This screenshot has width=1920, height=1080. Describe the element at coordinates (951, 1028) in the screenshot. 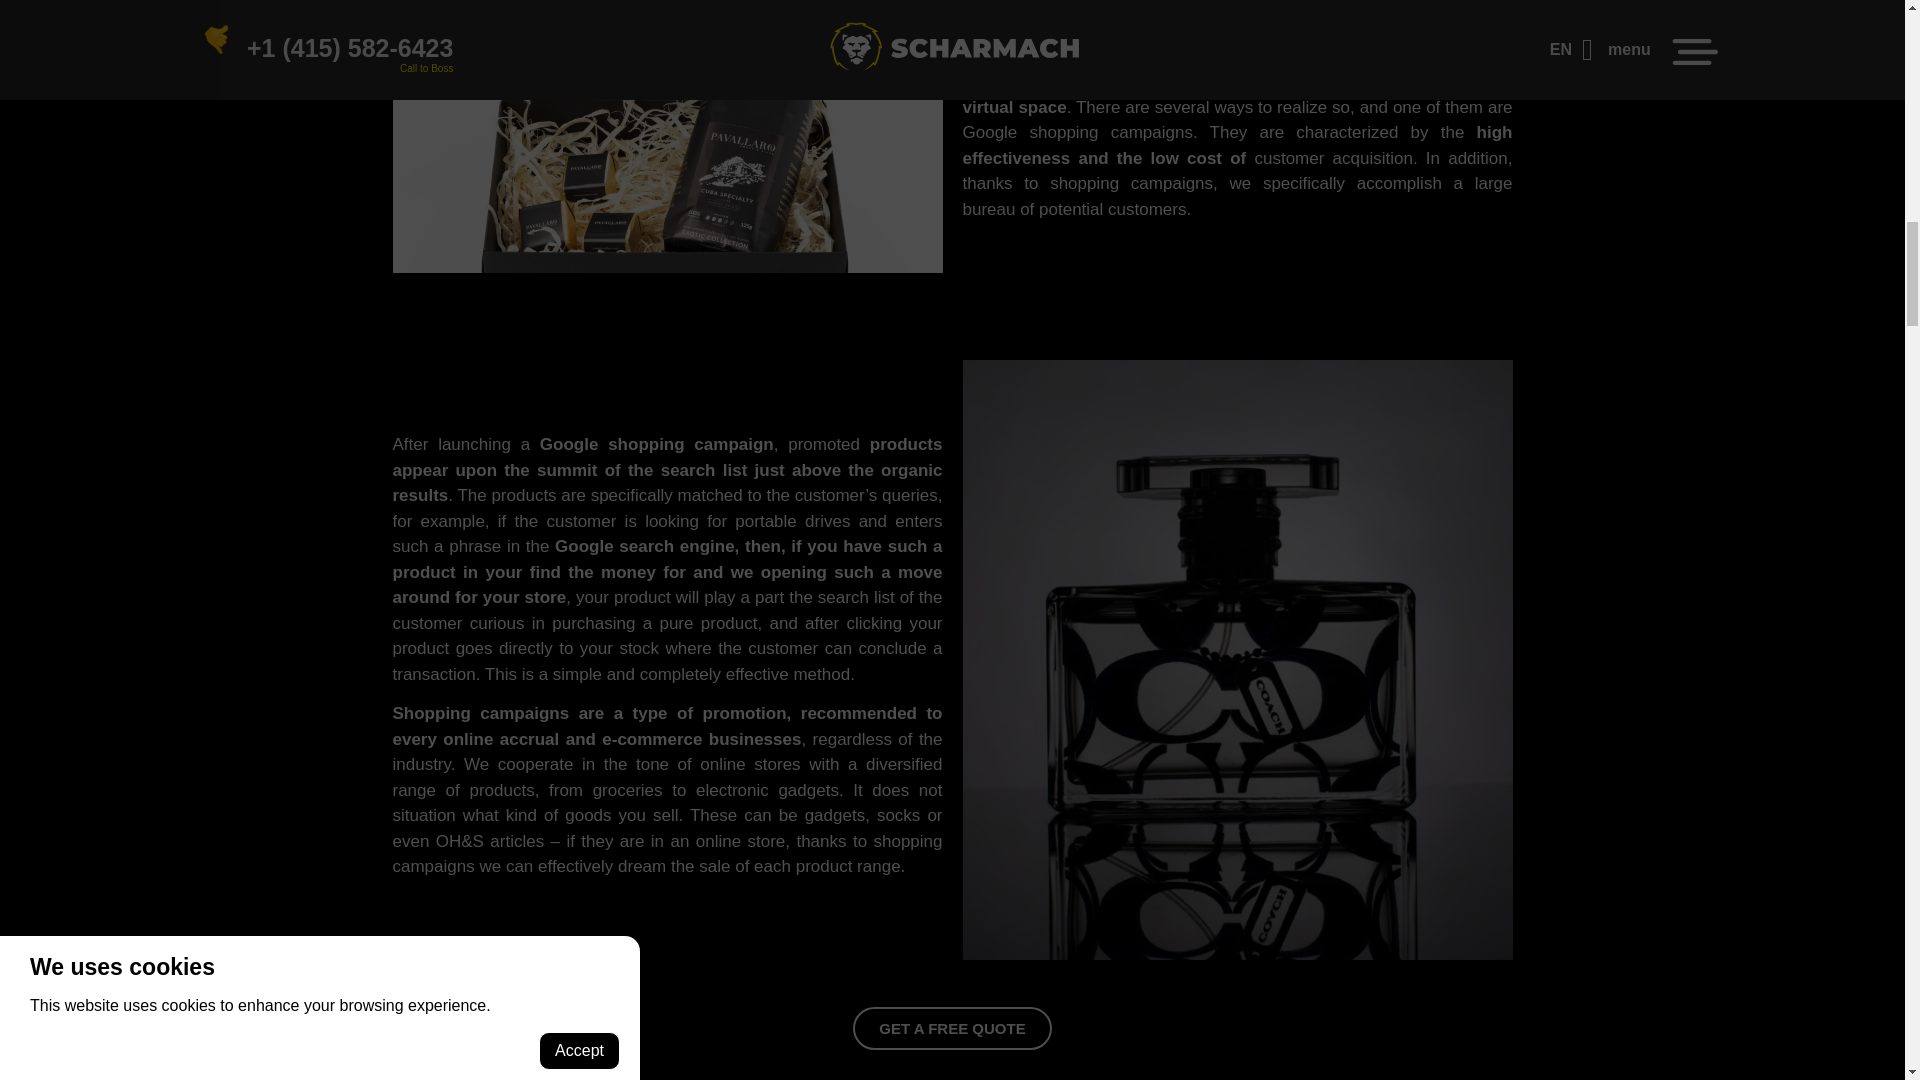

I see `GET A FREE QUOTE` at that location.